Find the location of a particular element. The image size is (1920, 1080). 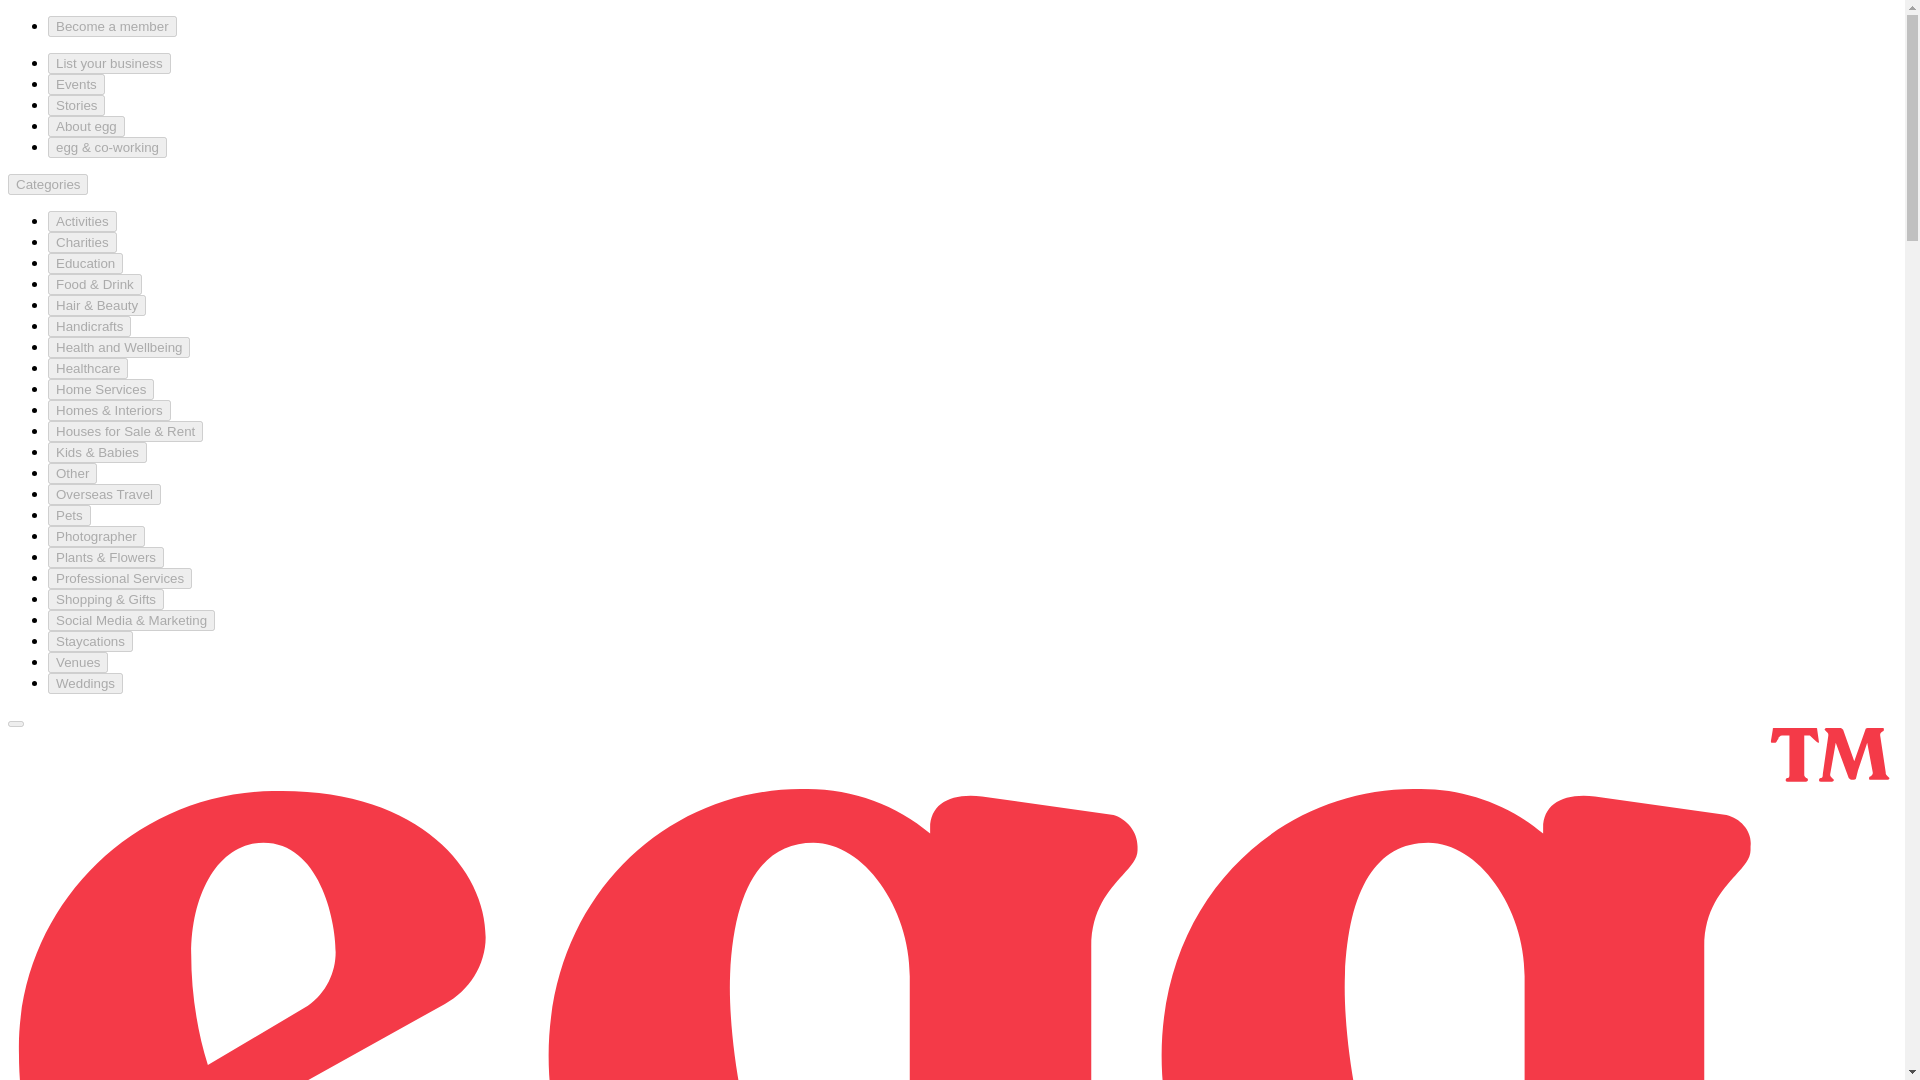

Home Services is located at coordinates (100, 389).